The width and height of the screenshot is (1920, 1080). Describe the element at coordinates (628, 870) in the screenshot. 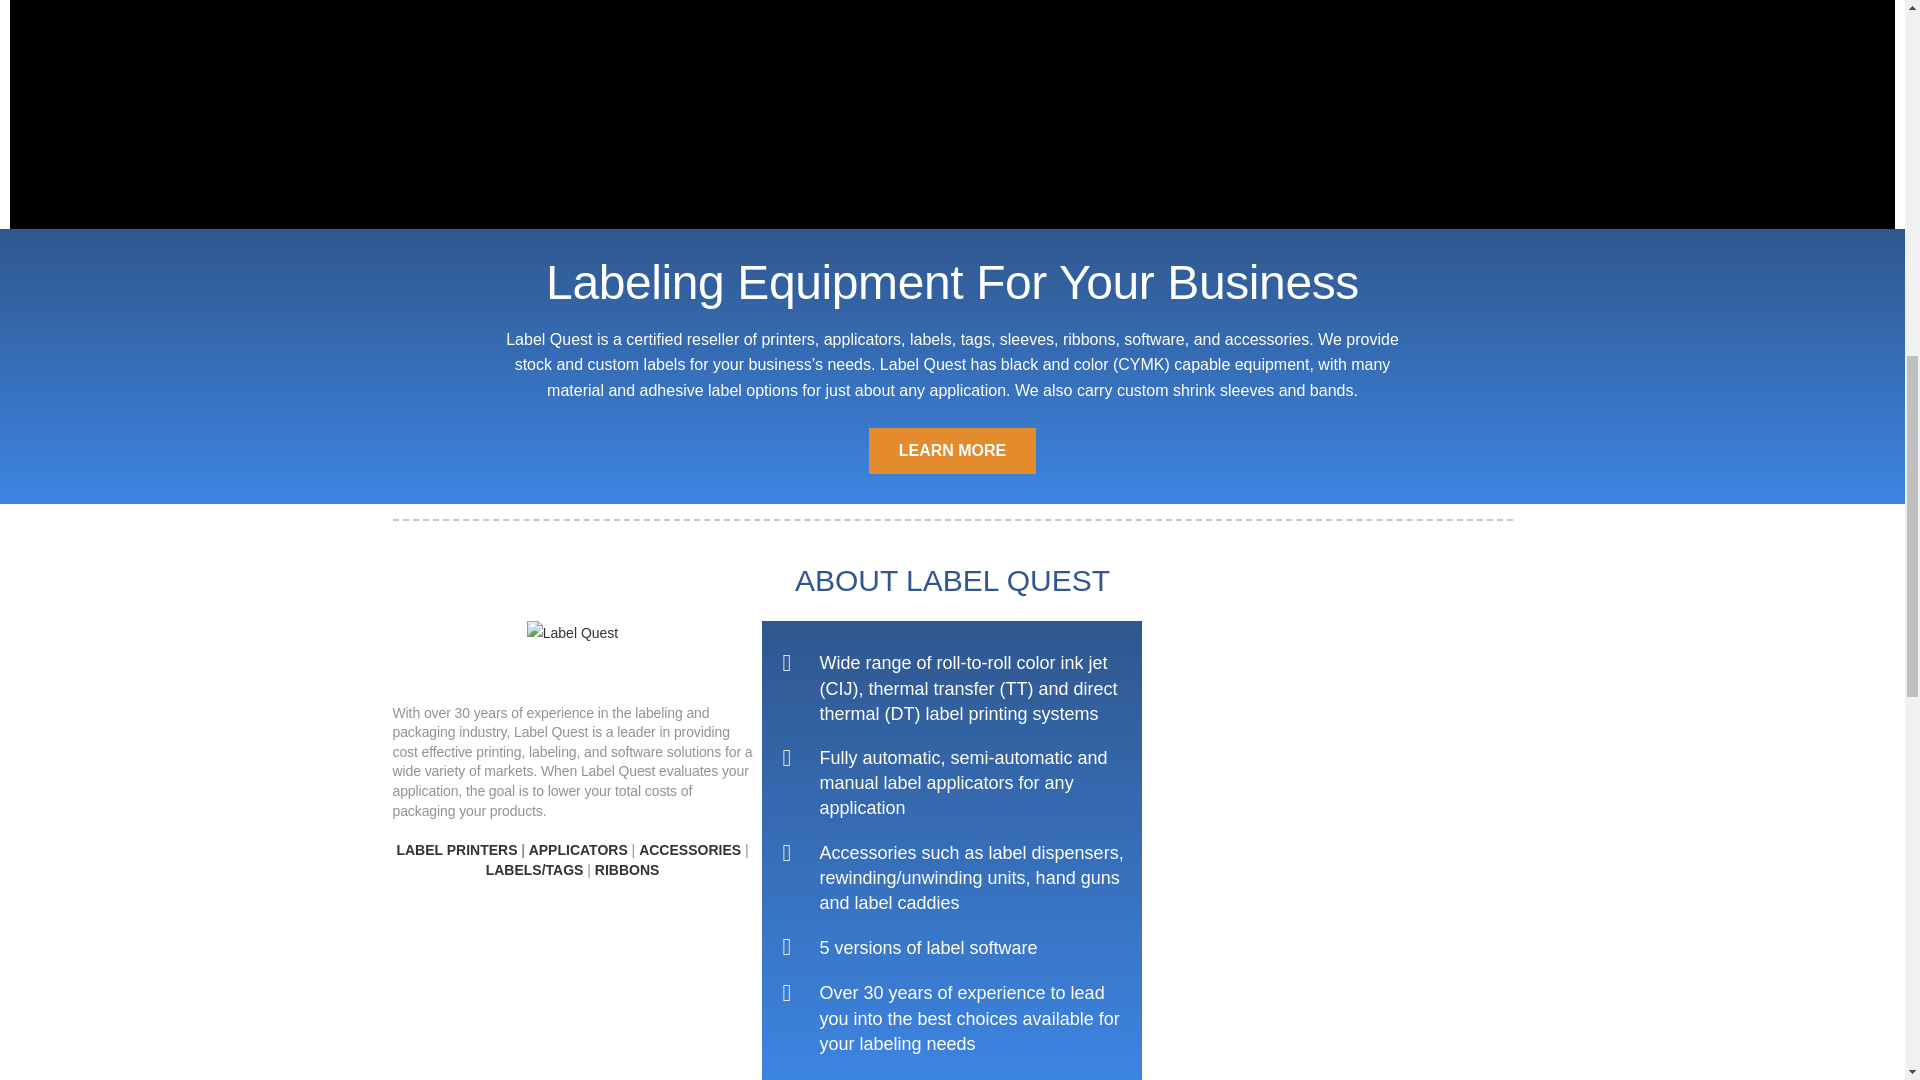

I see `RIBBONS` at that location.